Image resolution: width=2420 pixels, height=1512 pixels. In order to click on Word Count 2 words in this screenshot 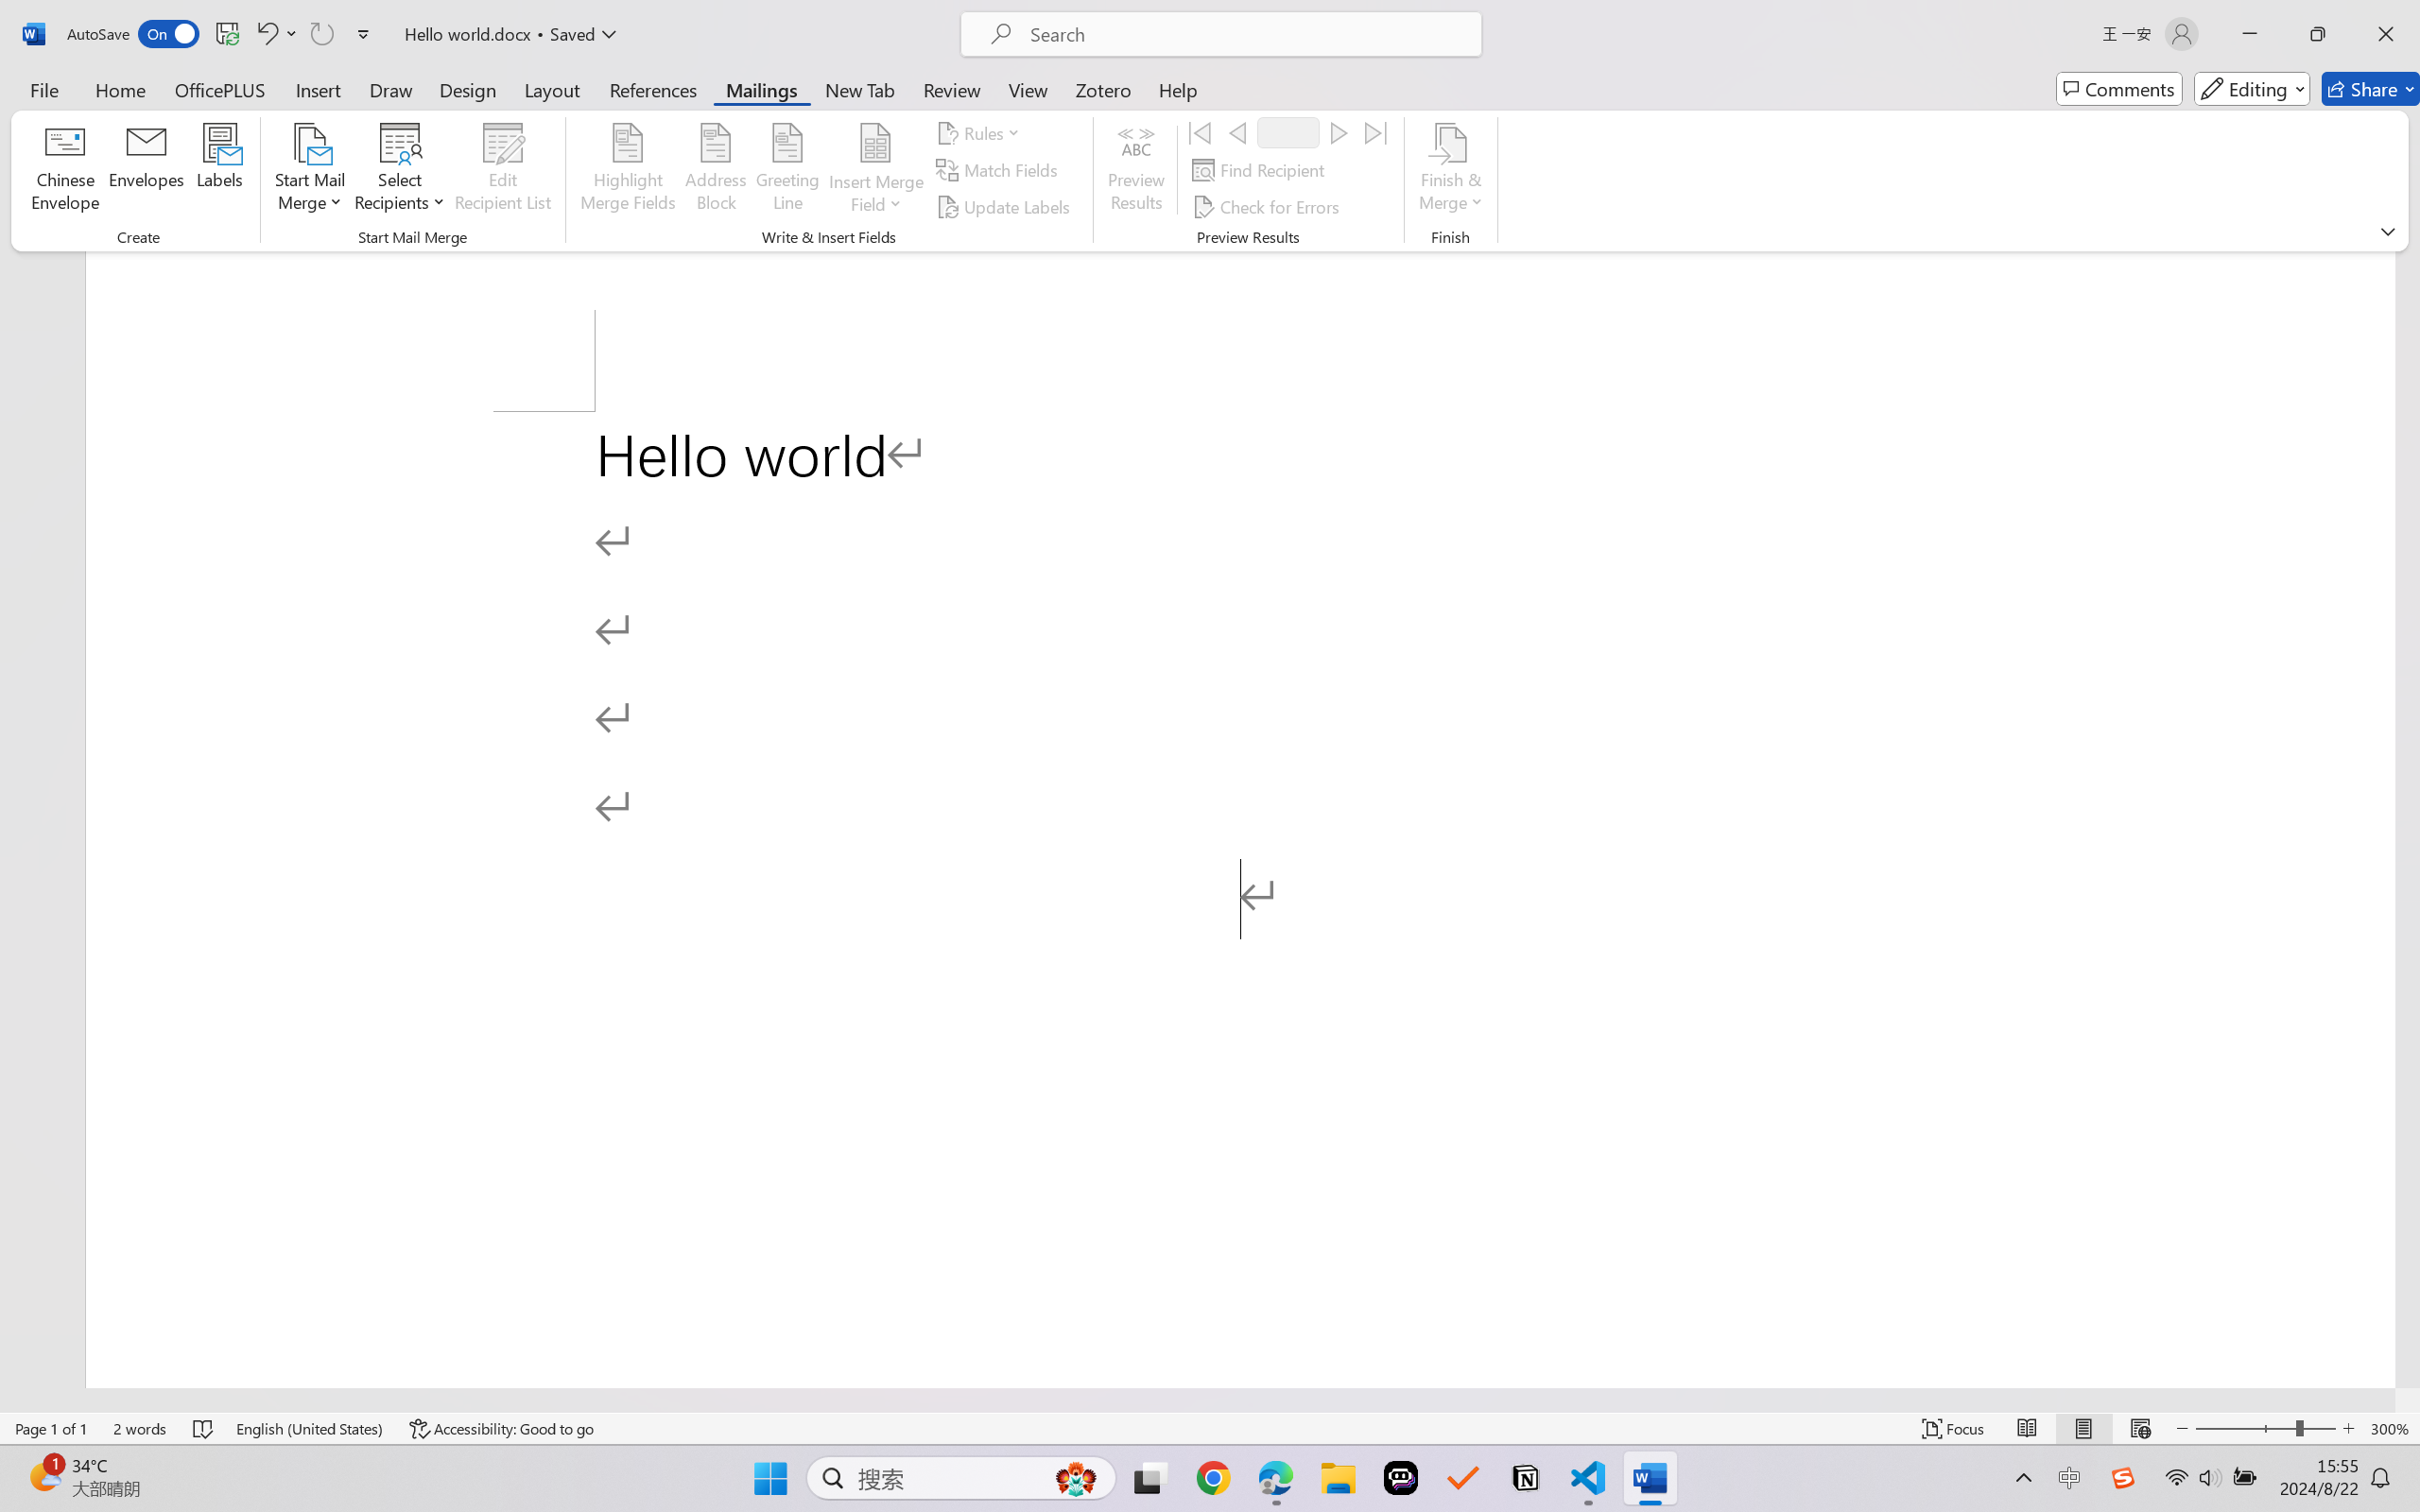, I will do `click(140, 1429)`.